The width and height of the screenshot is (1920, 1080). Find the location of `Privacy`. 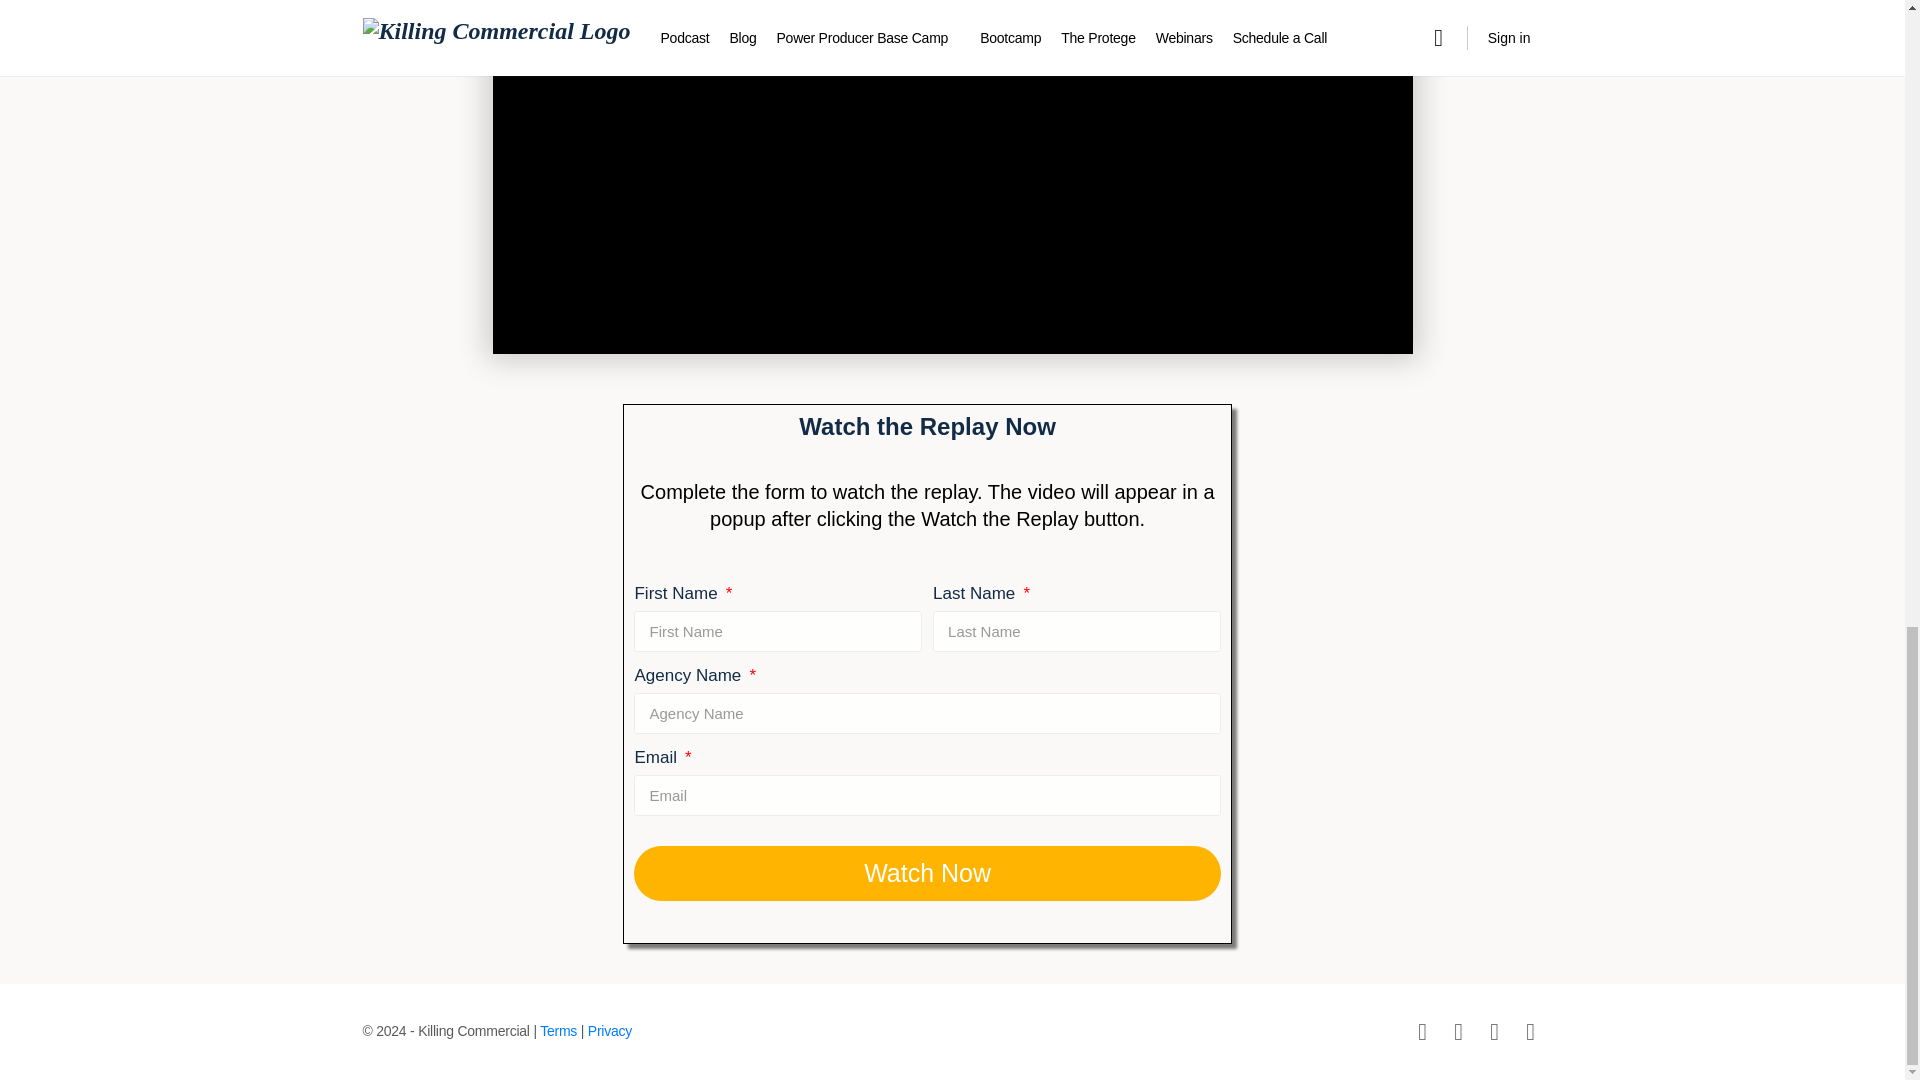

Privacy is located at coordinates (609, 1030).